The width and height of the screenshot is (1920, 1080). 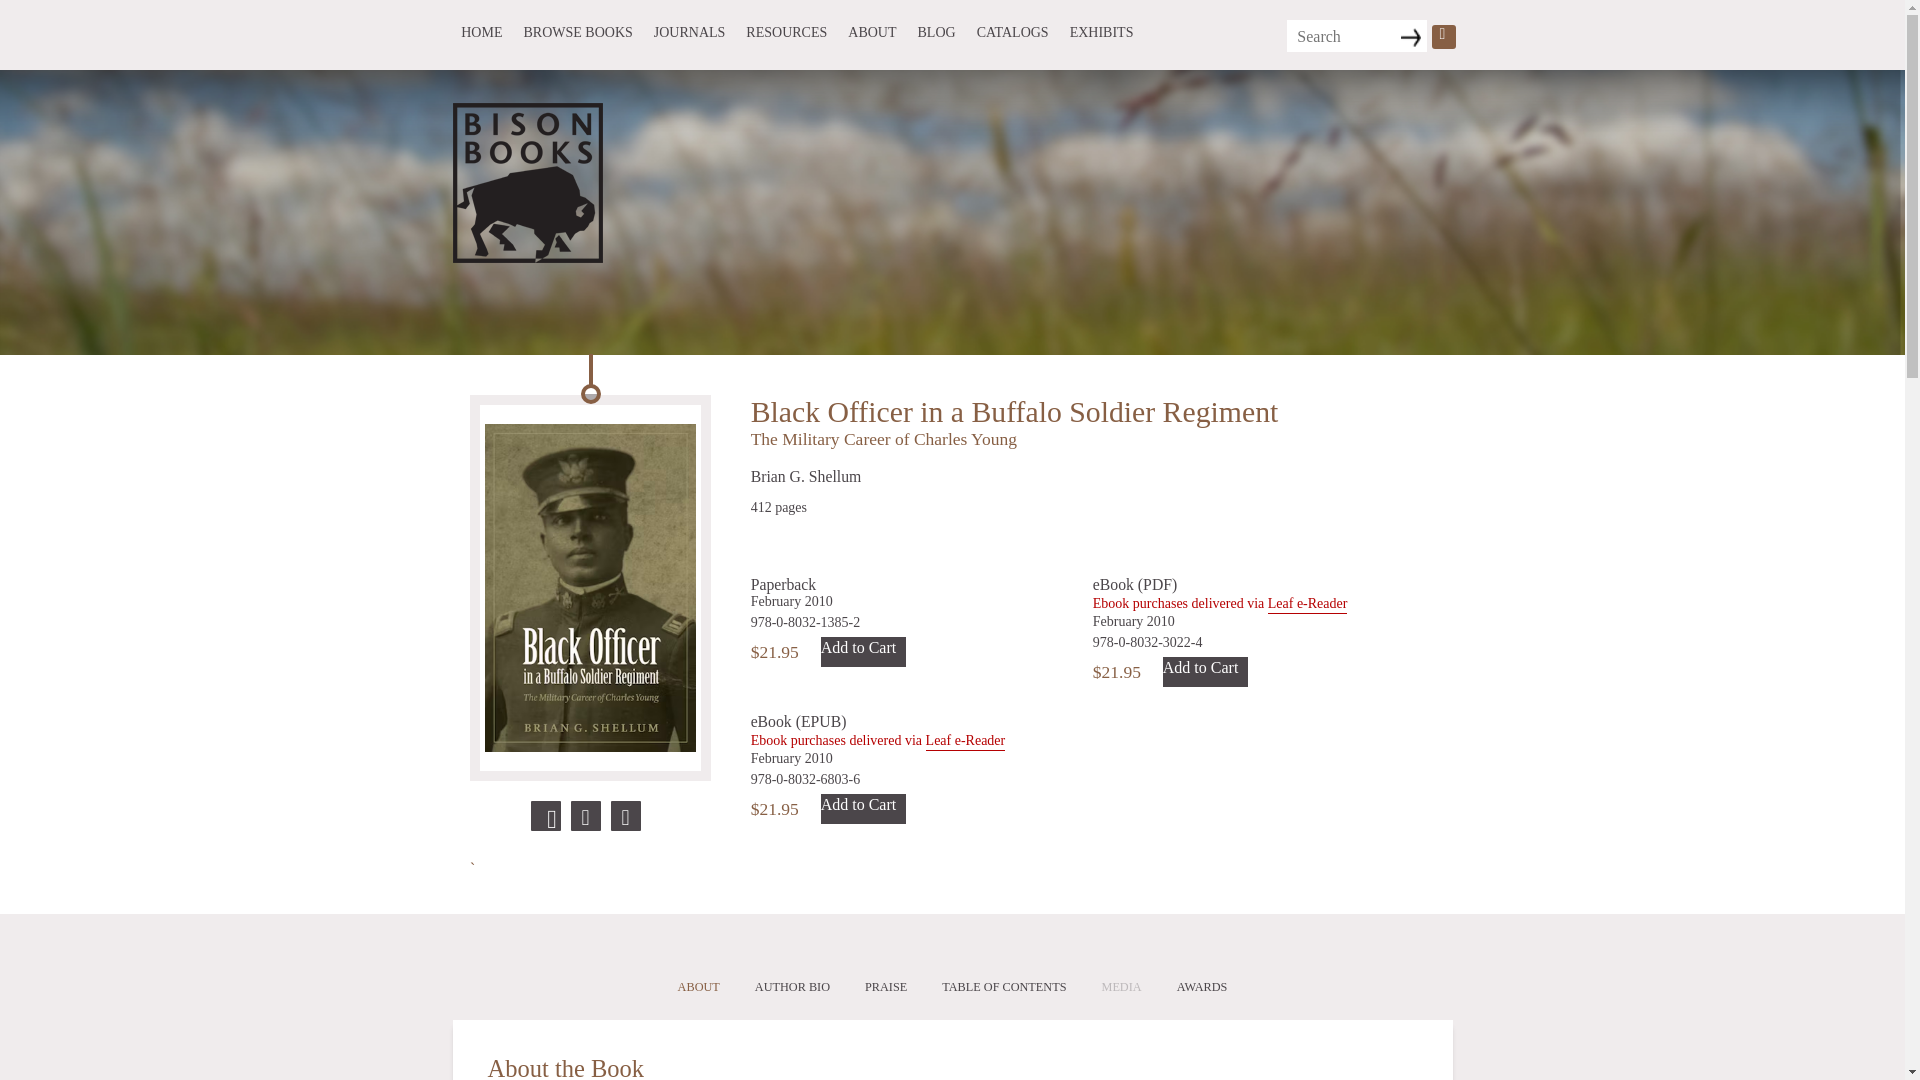 What do you see at coordinates (786, 32) in the screenshot?
I see `RESOURCES` at bounding box center [786, 32].